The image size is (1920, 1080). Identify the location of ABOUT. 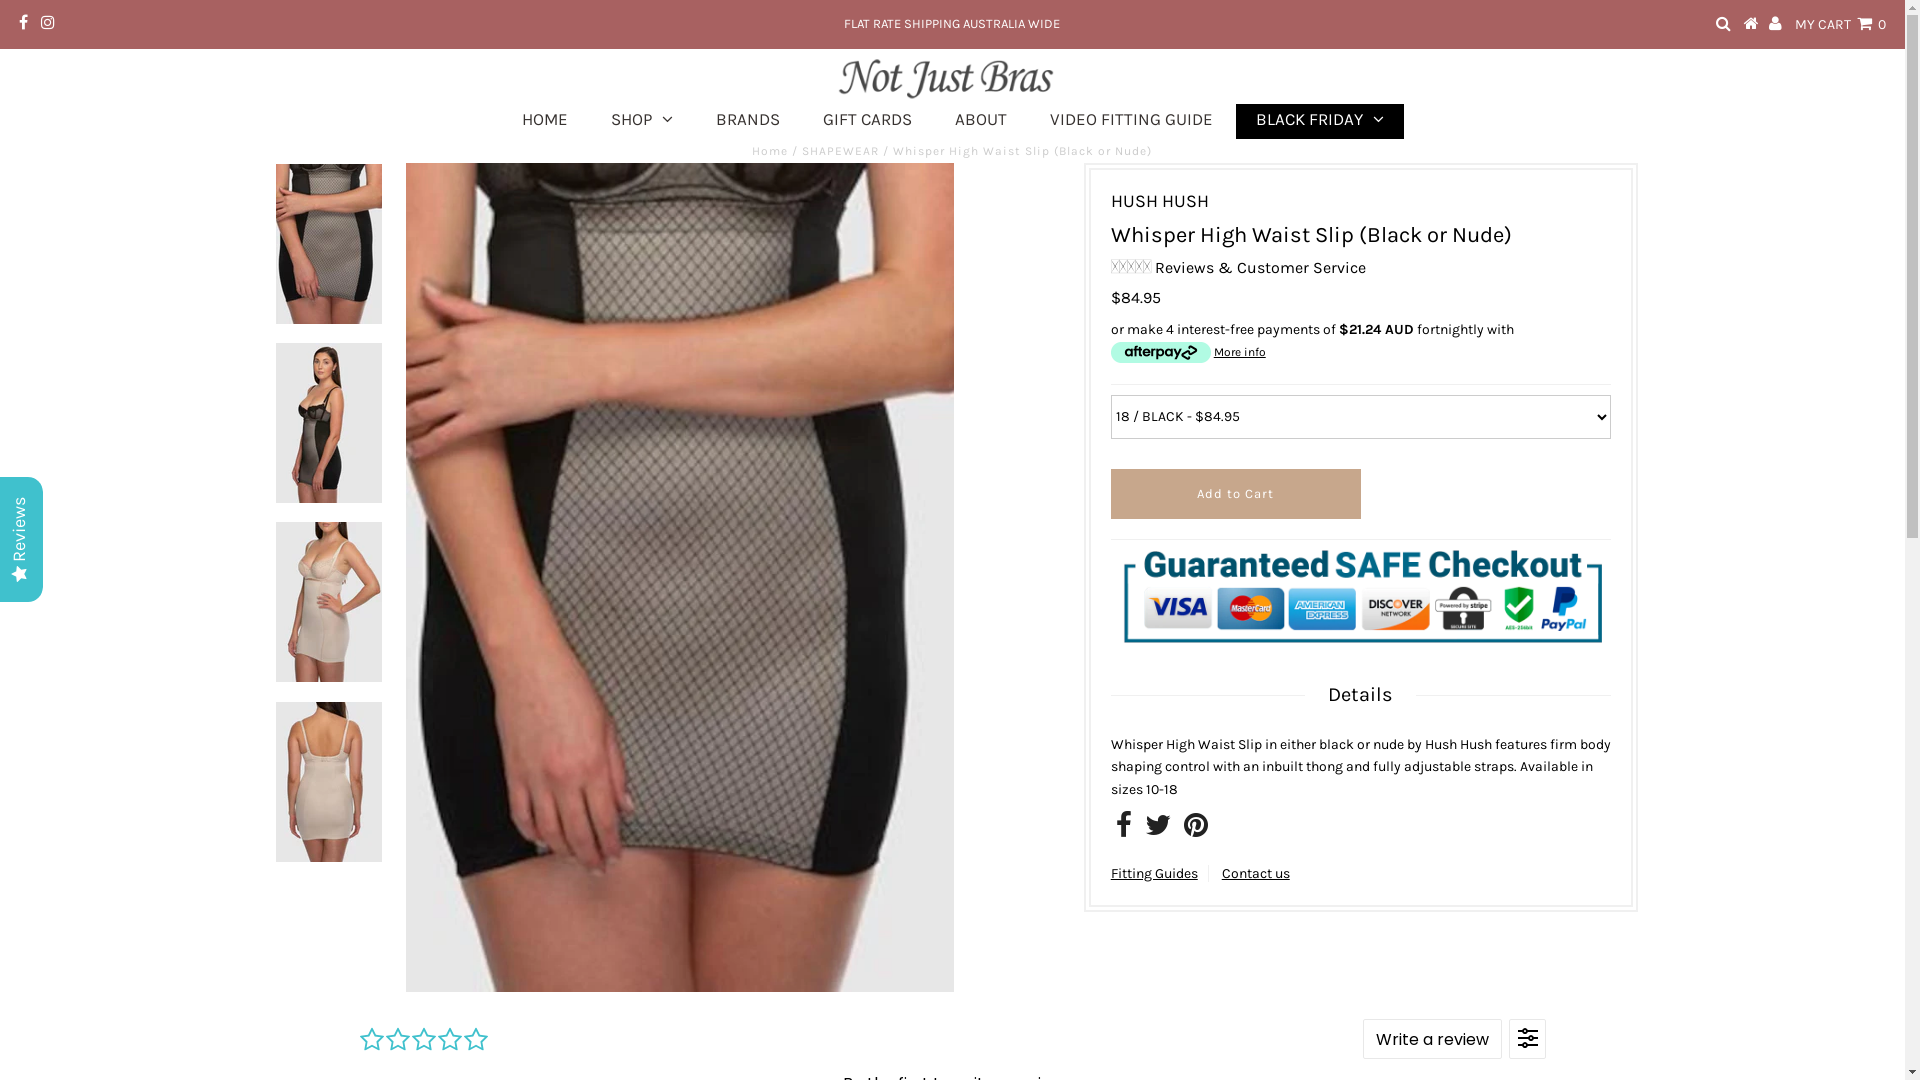
(980, 122).